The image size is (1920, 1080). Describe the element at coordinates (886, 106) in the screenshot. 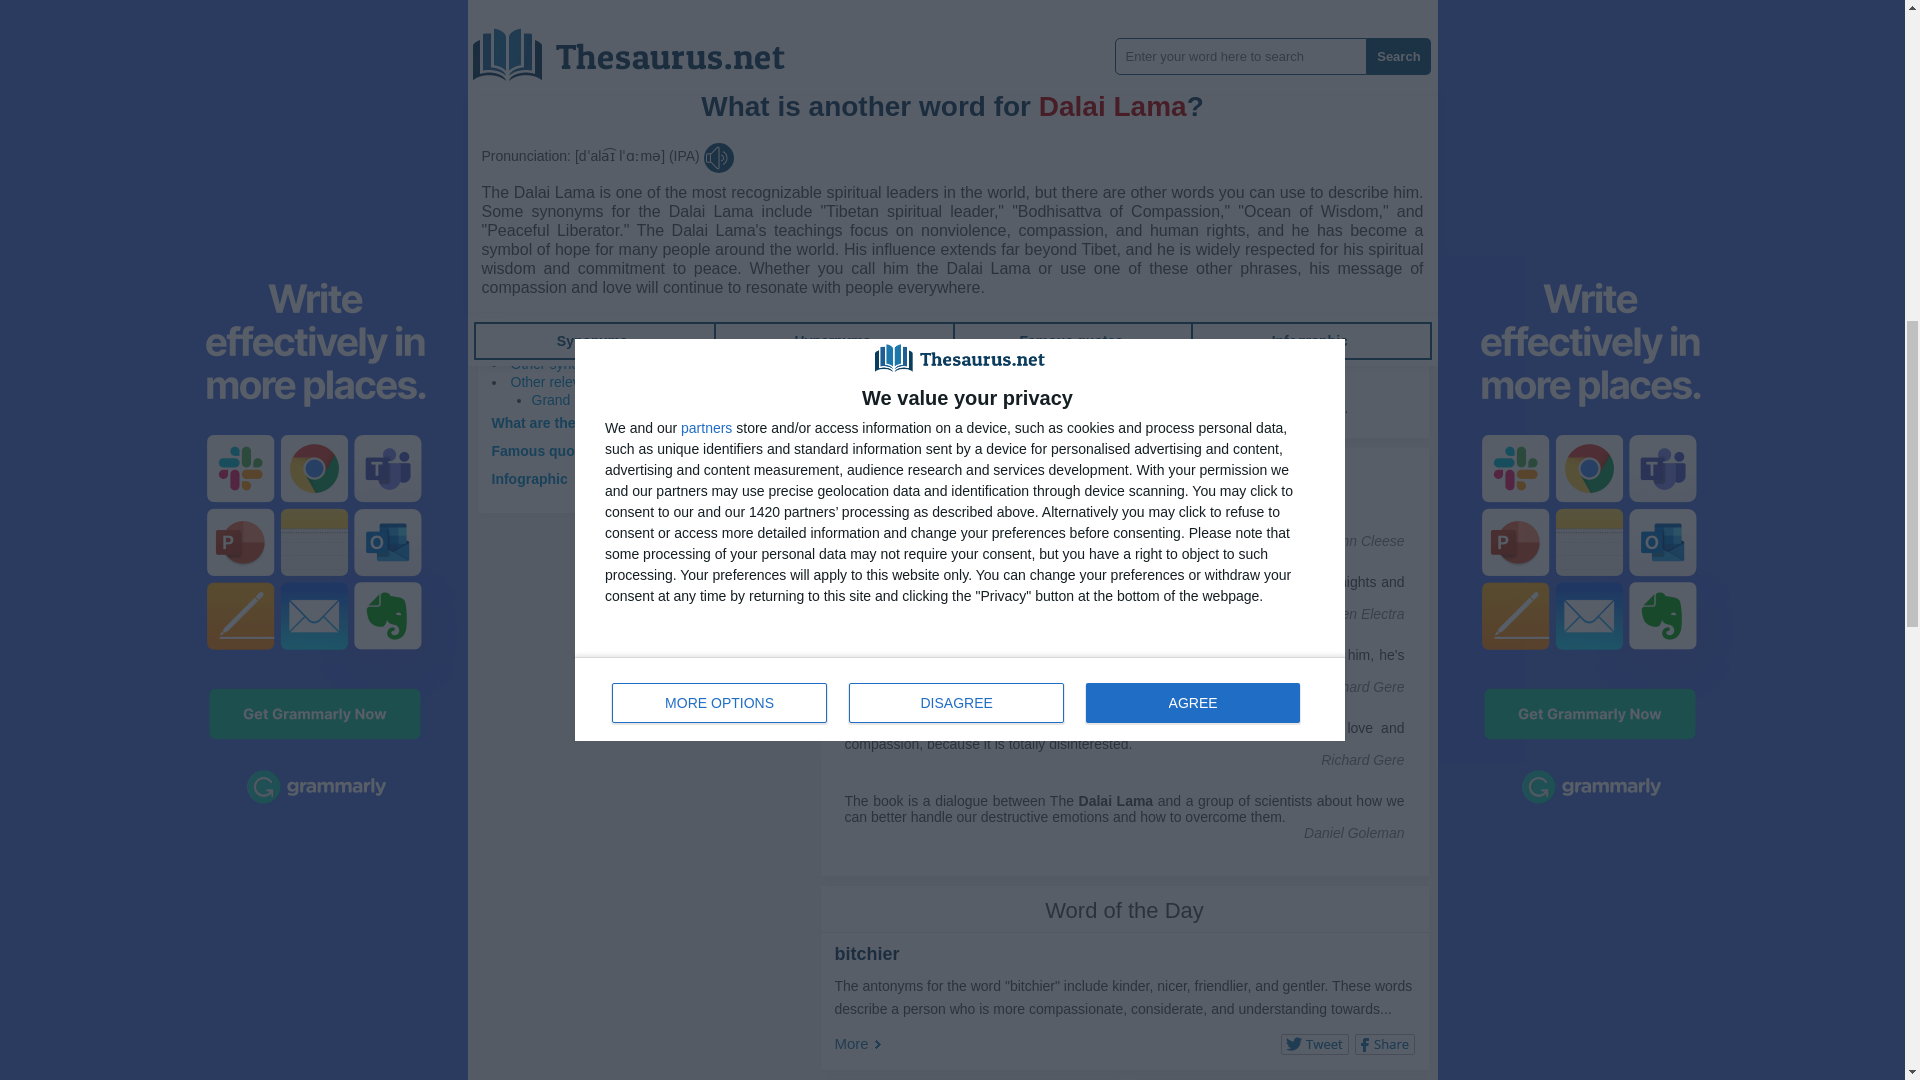

I see `Synonyms for Dalai lama` at that location.